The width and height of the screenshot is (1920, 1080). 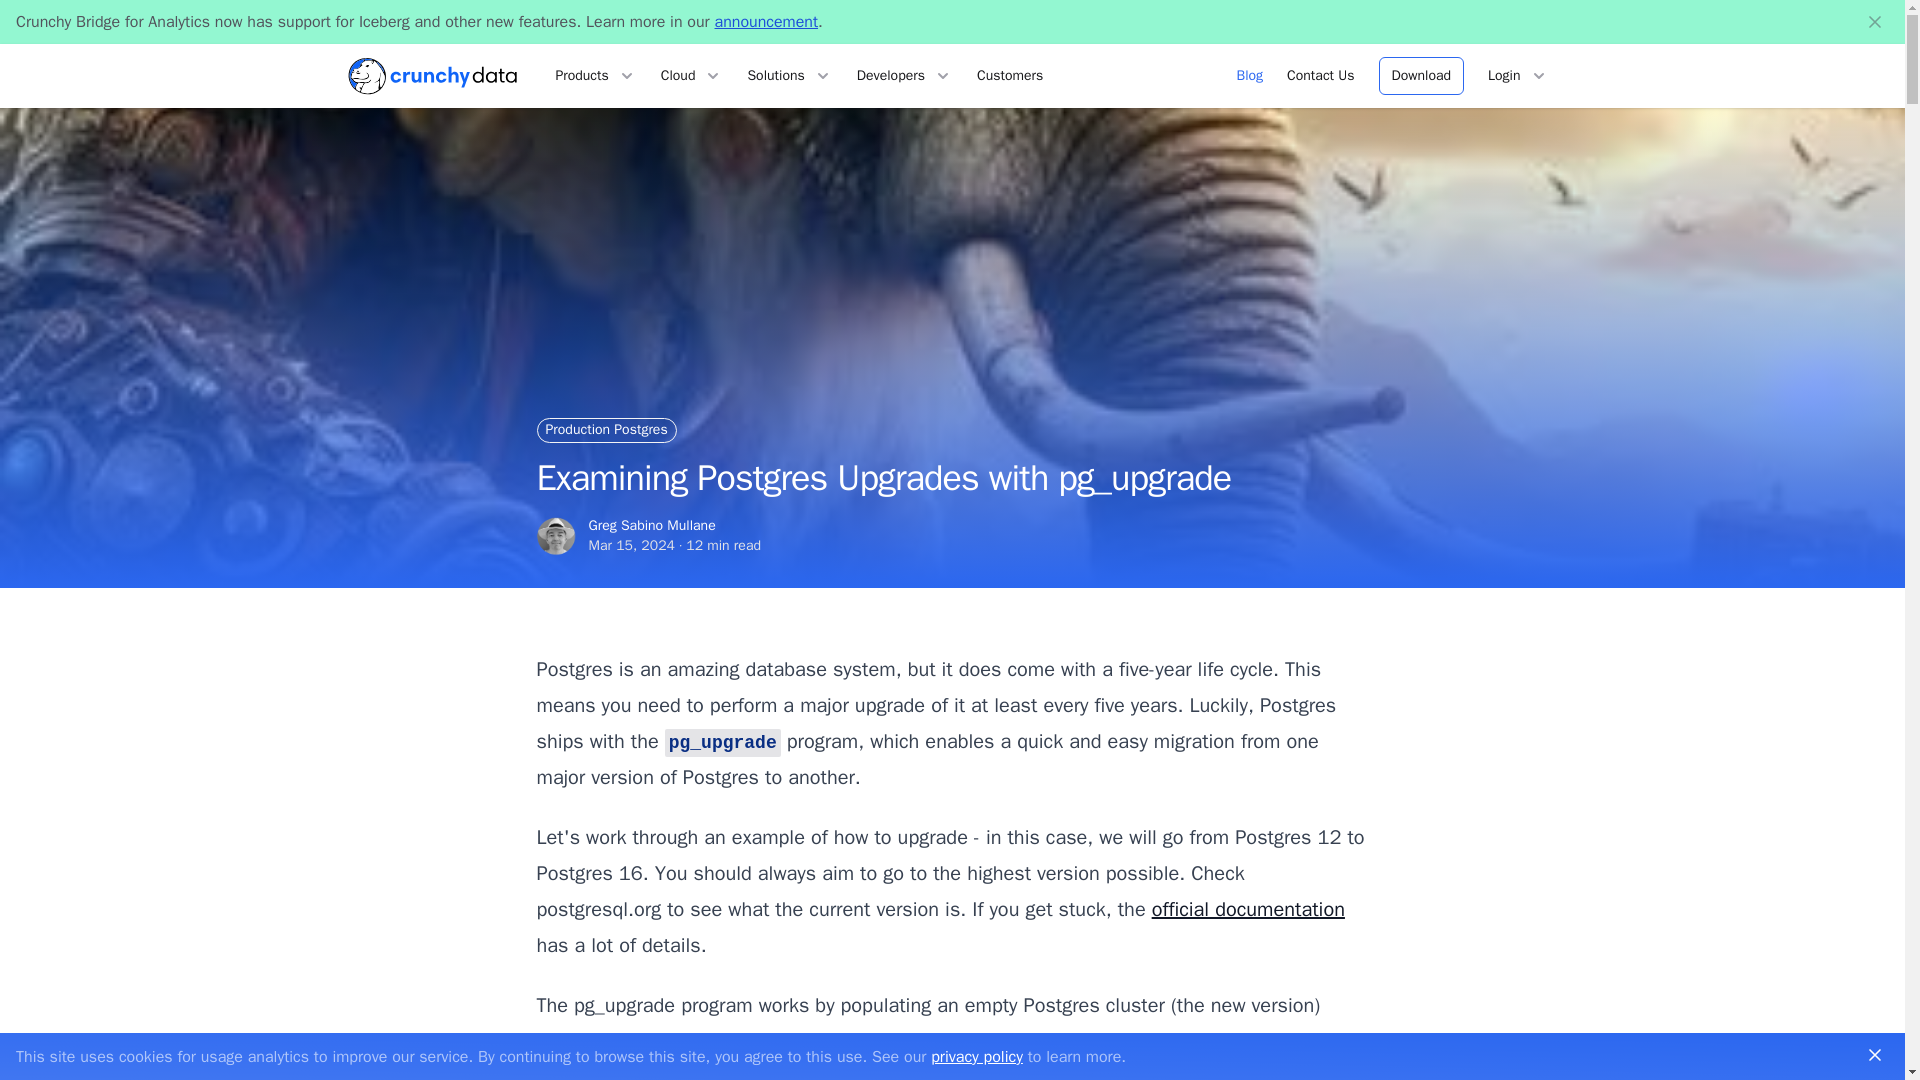 What do you see at coordinates (1248, 910) in the screenshot?
I see `official documentation` at bounding box center [1248, 910].